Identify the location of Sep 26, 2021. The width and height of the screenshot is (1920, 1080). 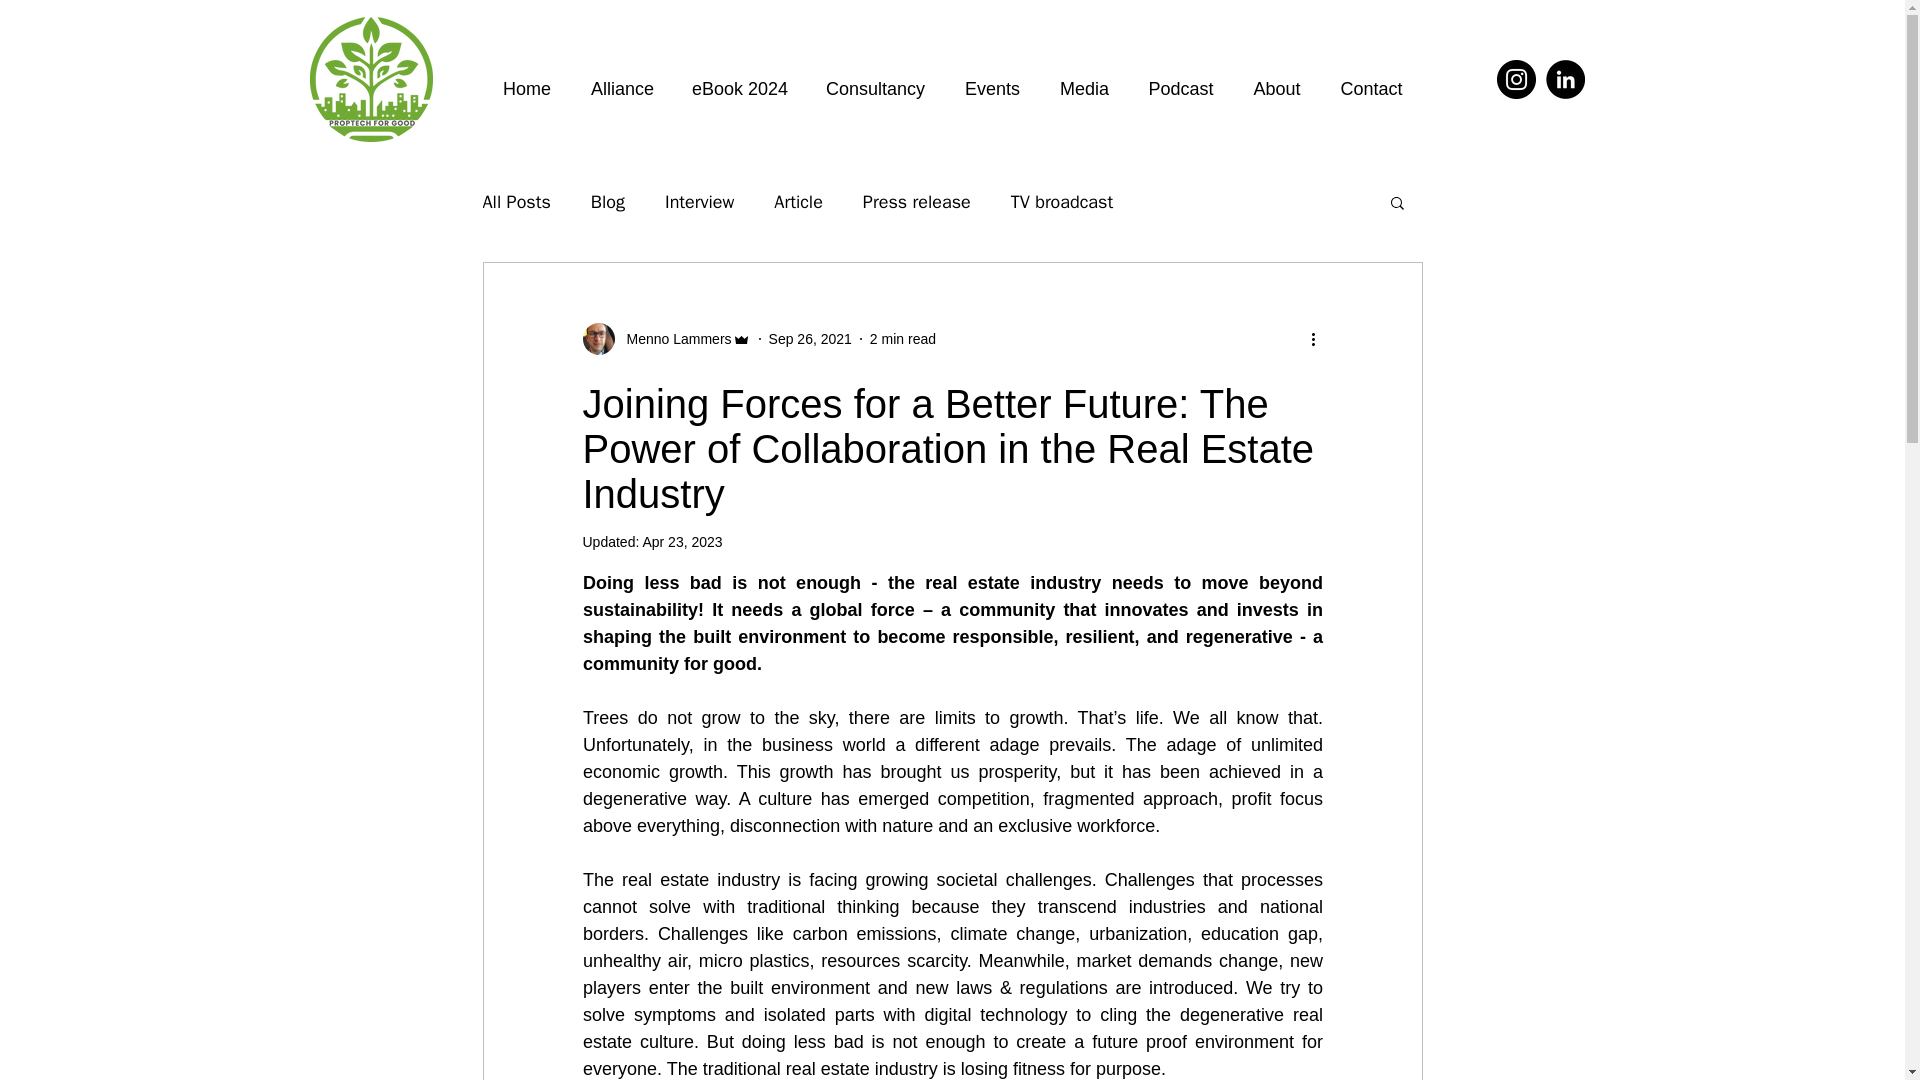
(810, 338).